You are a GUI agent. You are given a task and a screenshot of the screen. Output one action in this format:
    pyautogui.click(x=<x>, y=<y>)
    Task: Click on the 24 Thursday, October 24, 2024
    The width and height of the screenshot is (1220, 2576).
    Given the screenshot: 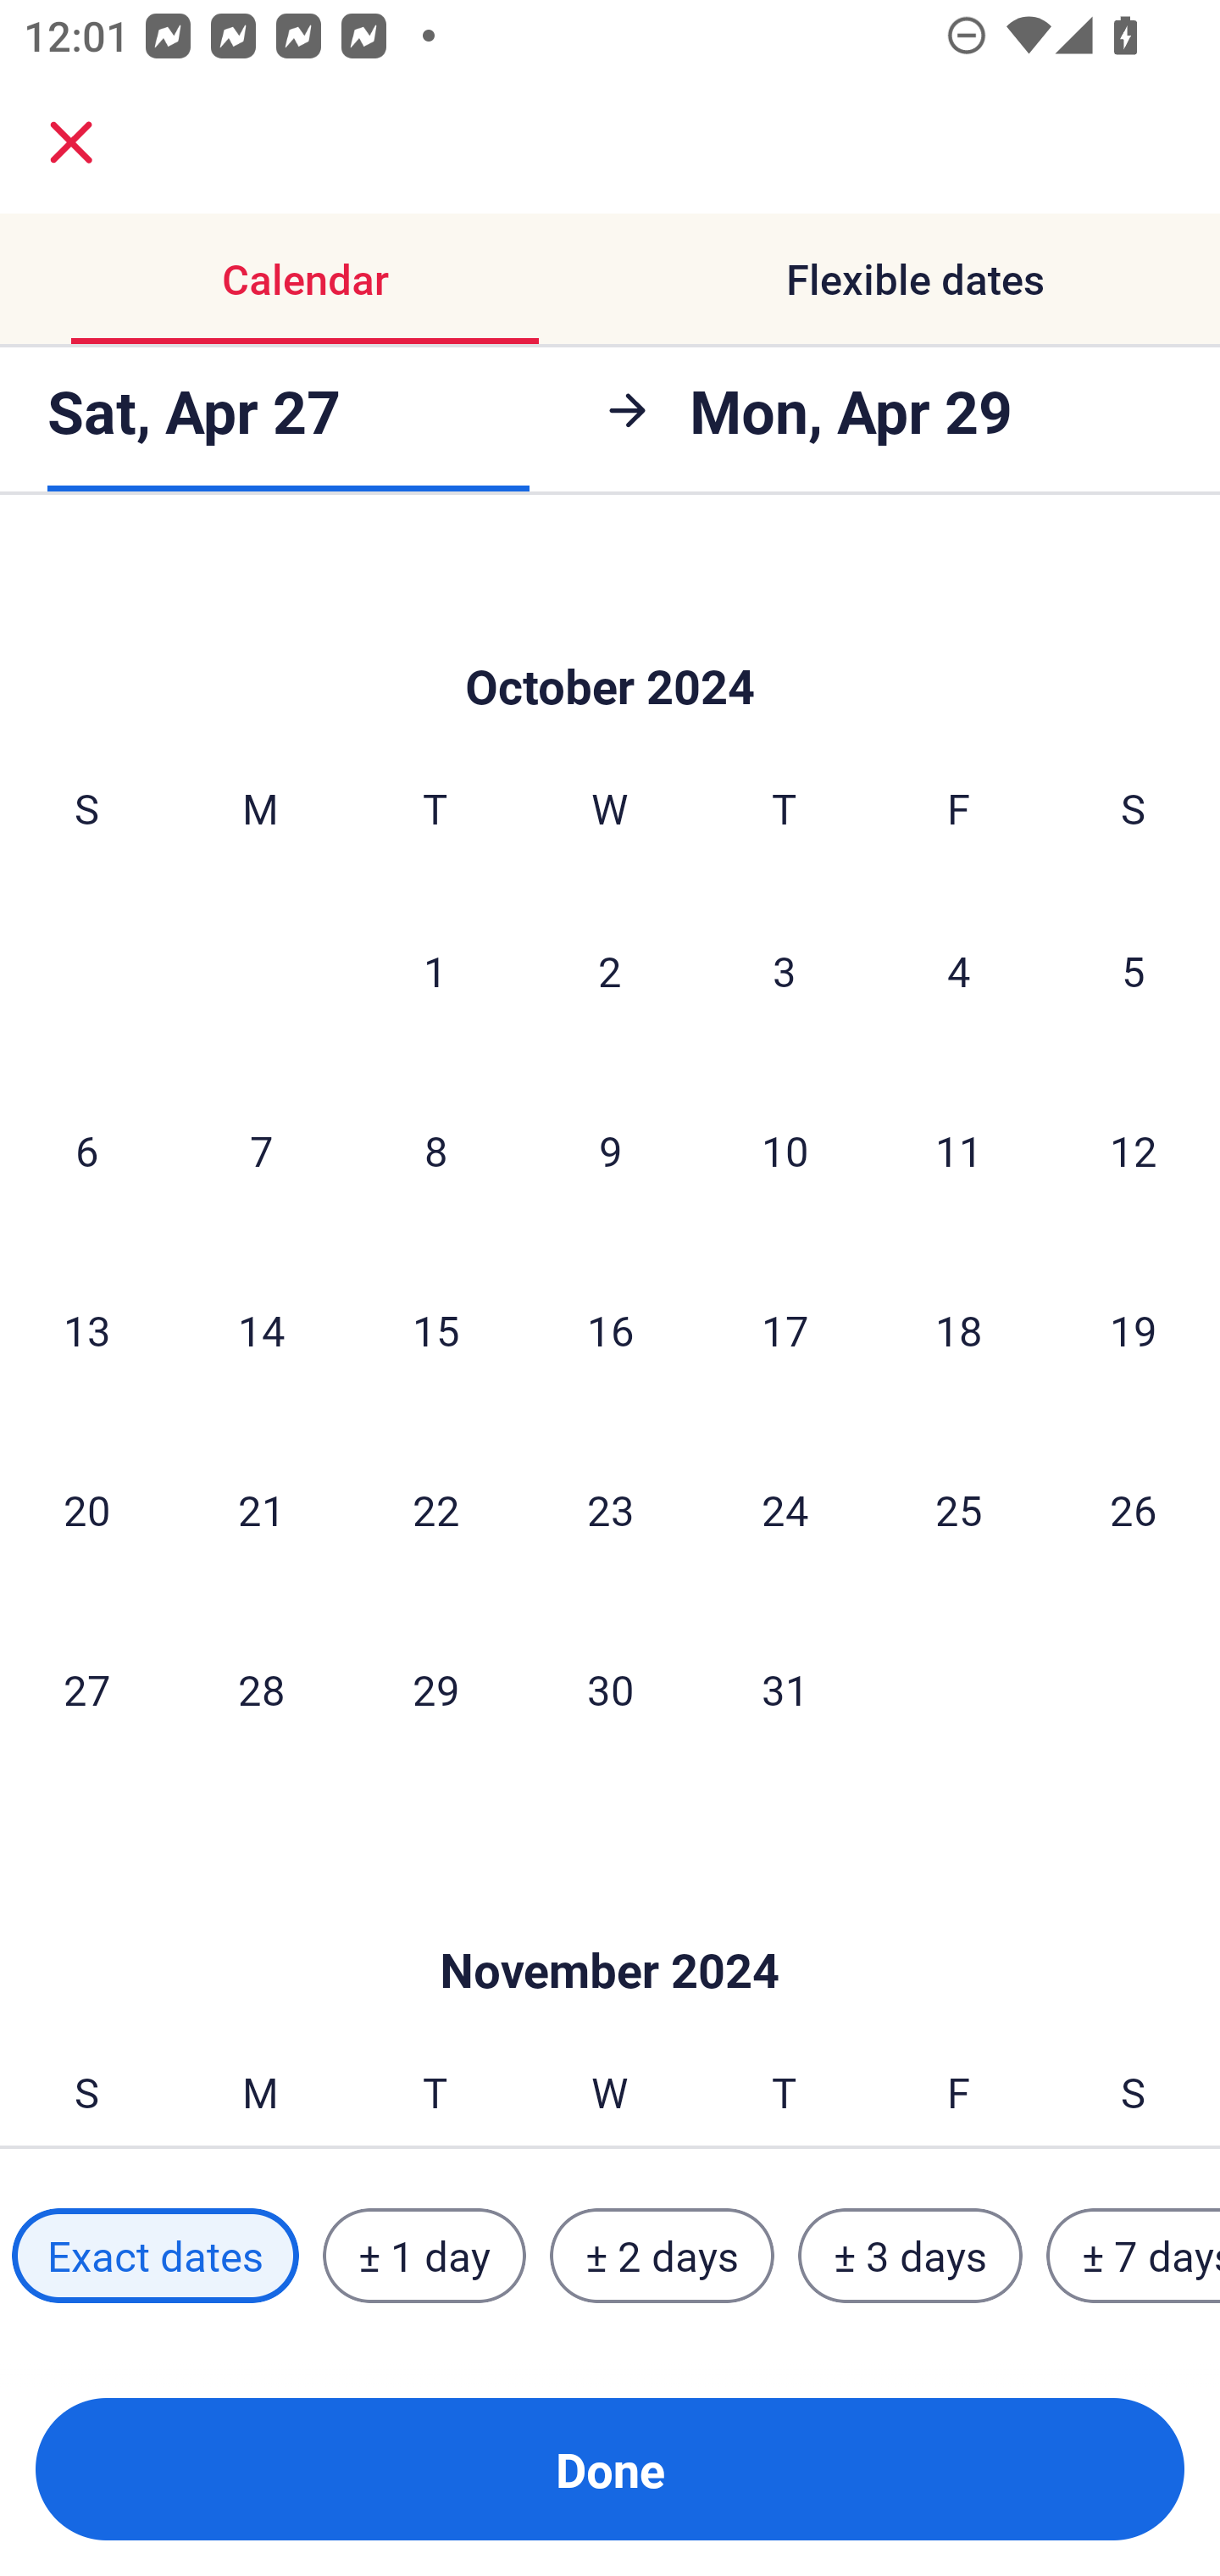 What is the action you would take?
    pyautogui.click(x=785, y=1509)
    